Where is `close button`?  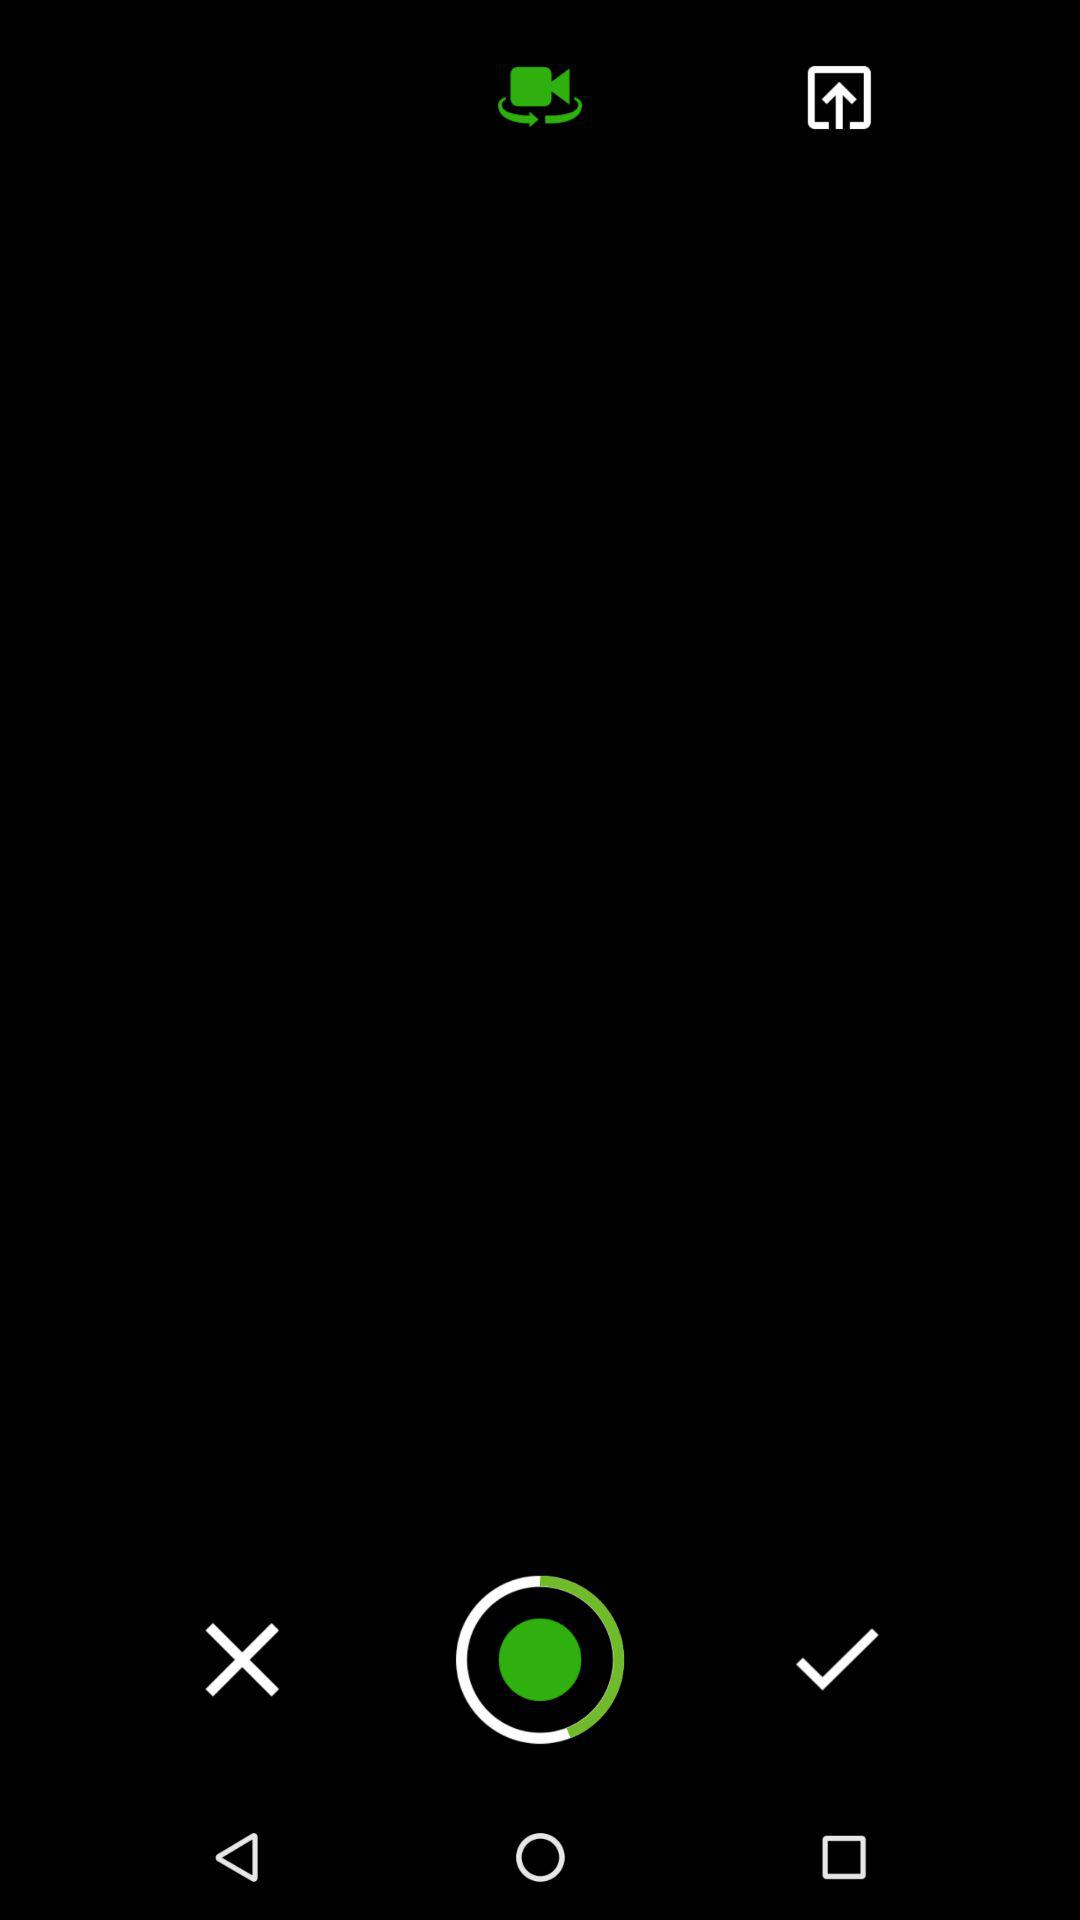
close button is located at coordinates (242, 1659).